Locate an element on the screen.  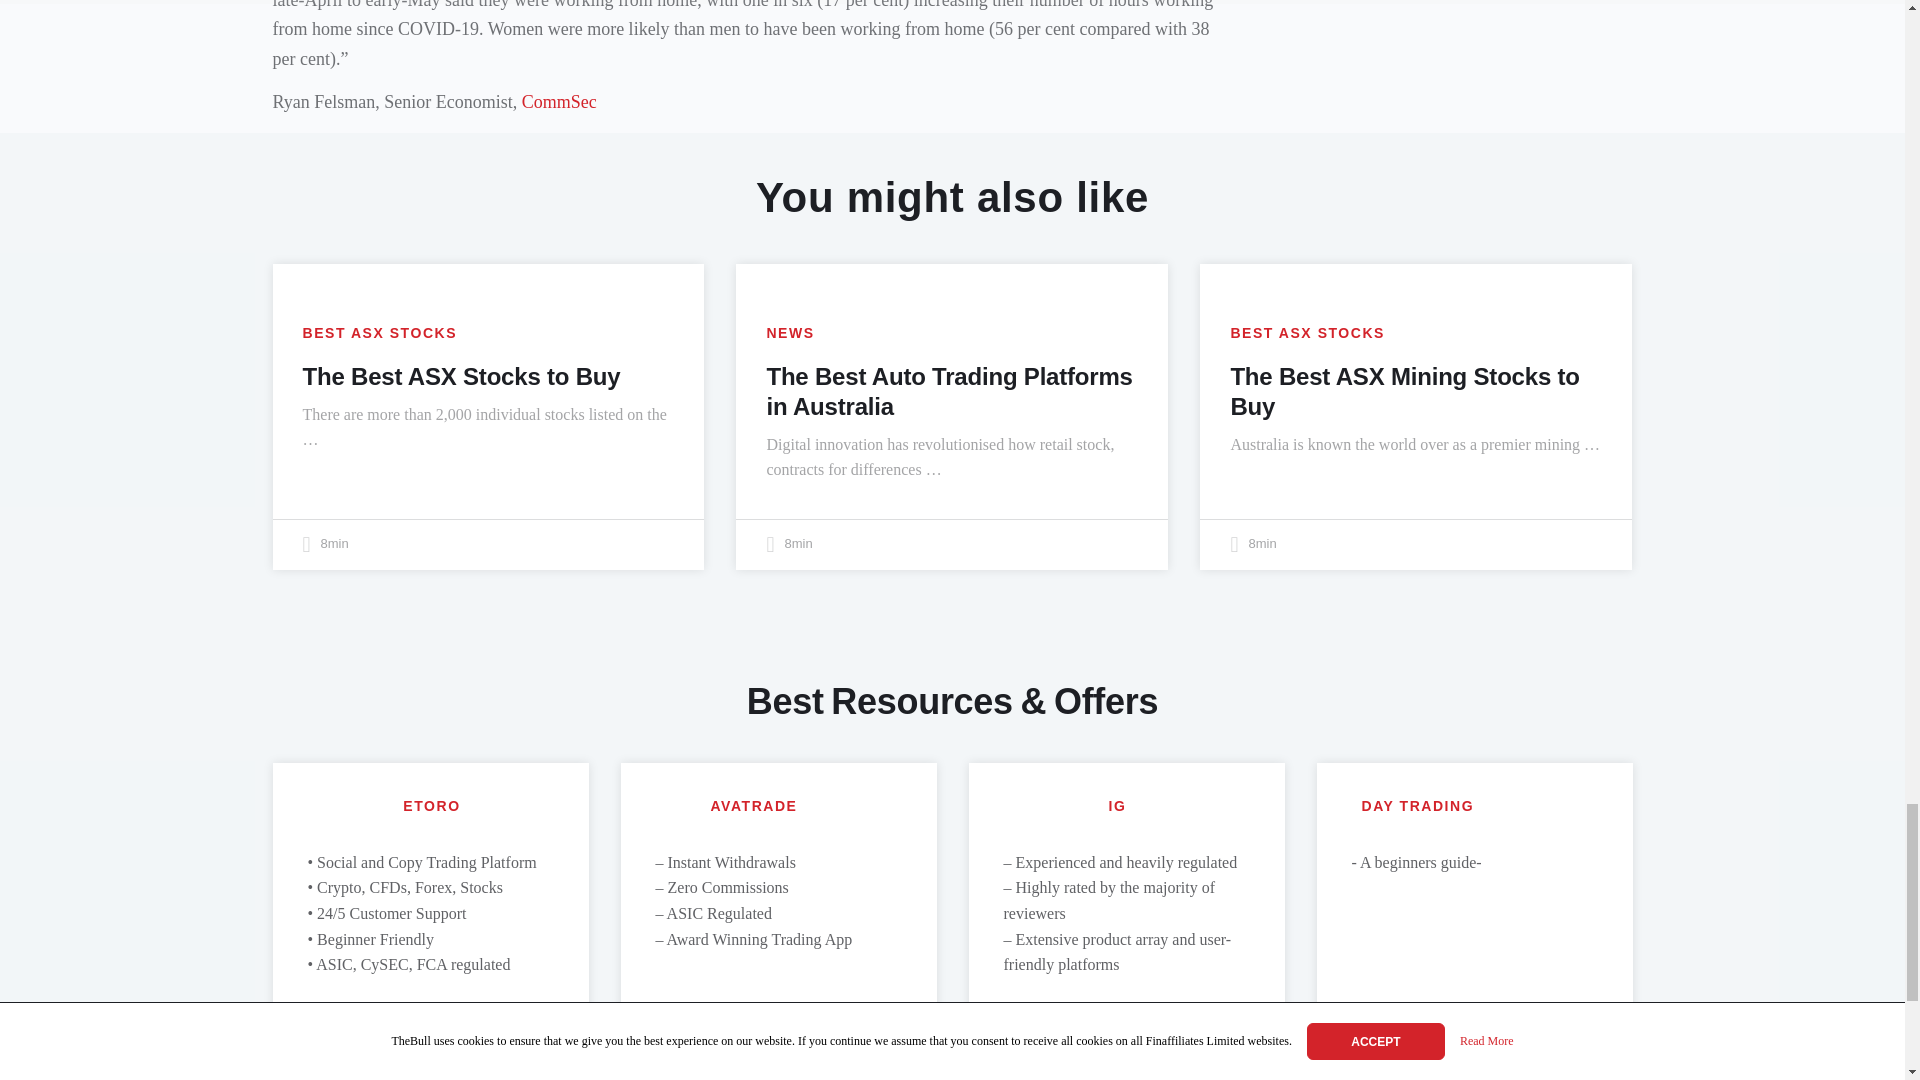
CommSec is located at coordinates (560, 102).